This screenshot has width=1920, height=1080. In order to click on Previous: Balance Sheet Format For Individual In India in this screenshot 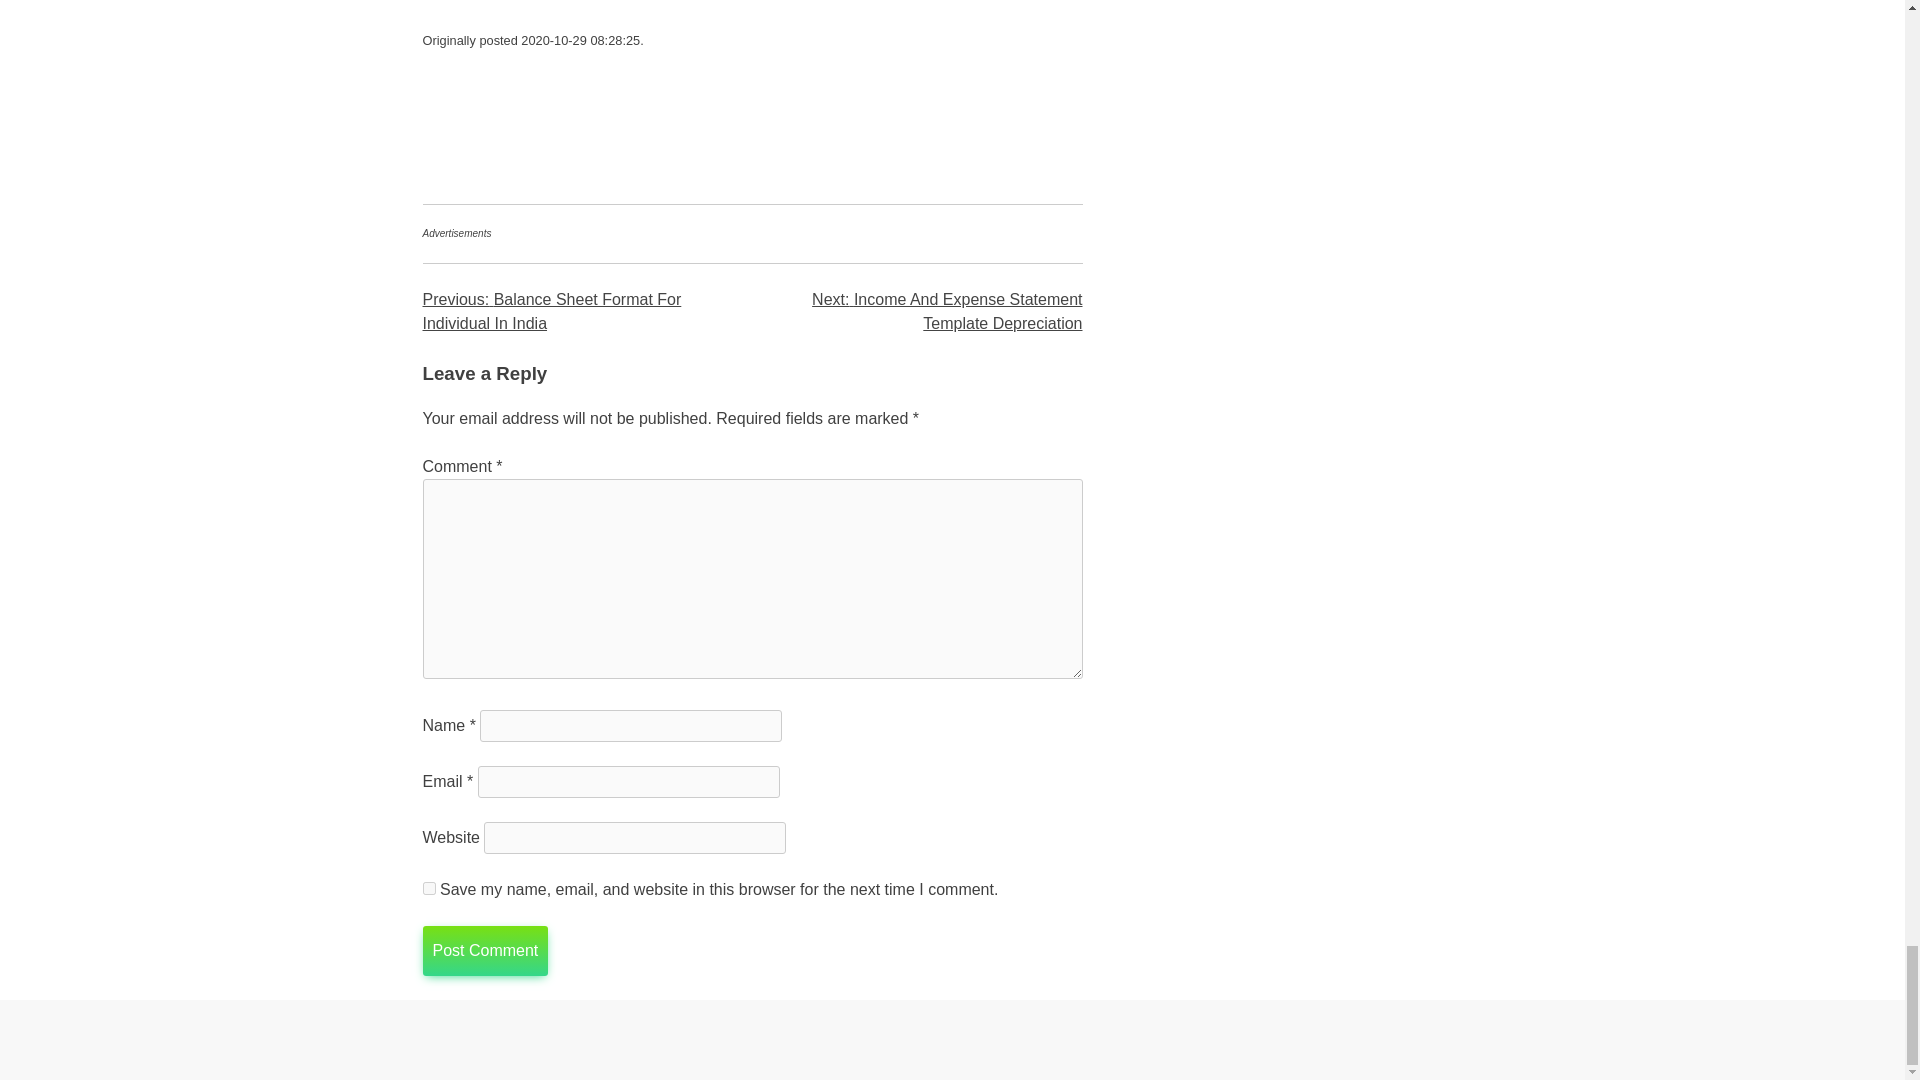, I will do `click(552, 310)`.